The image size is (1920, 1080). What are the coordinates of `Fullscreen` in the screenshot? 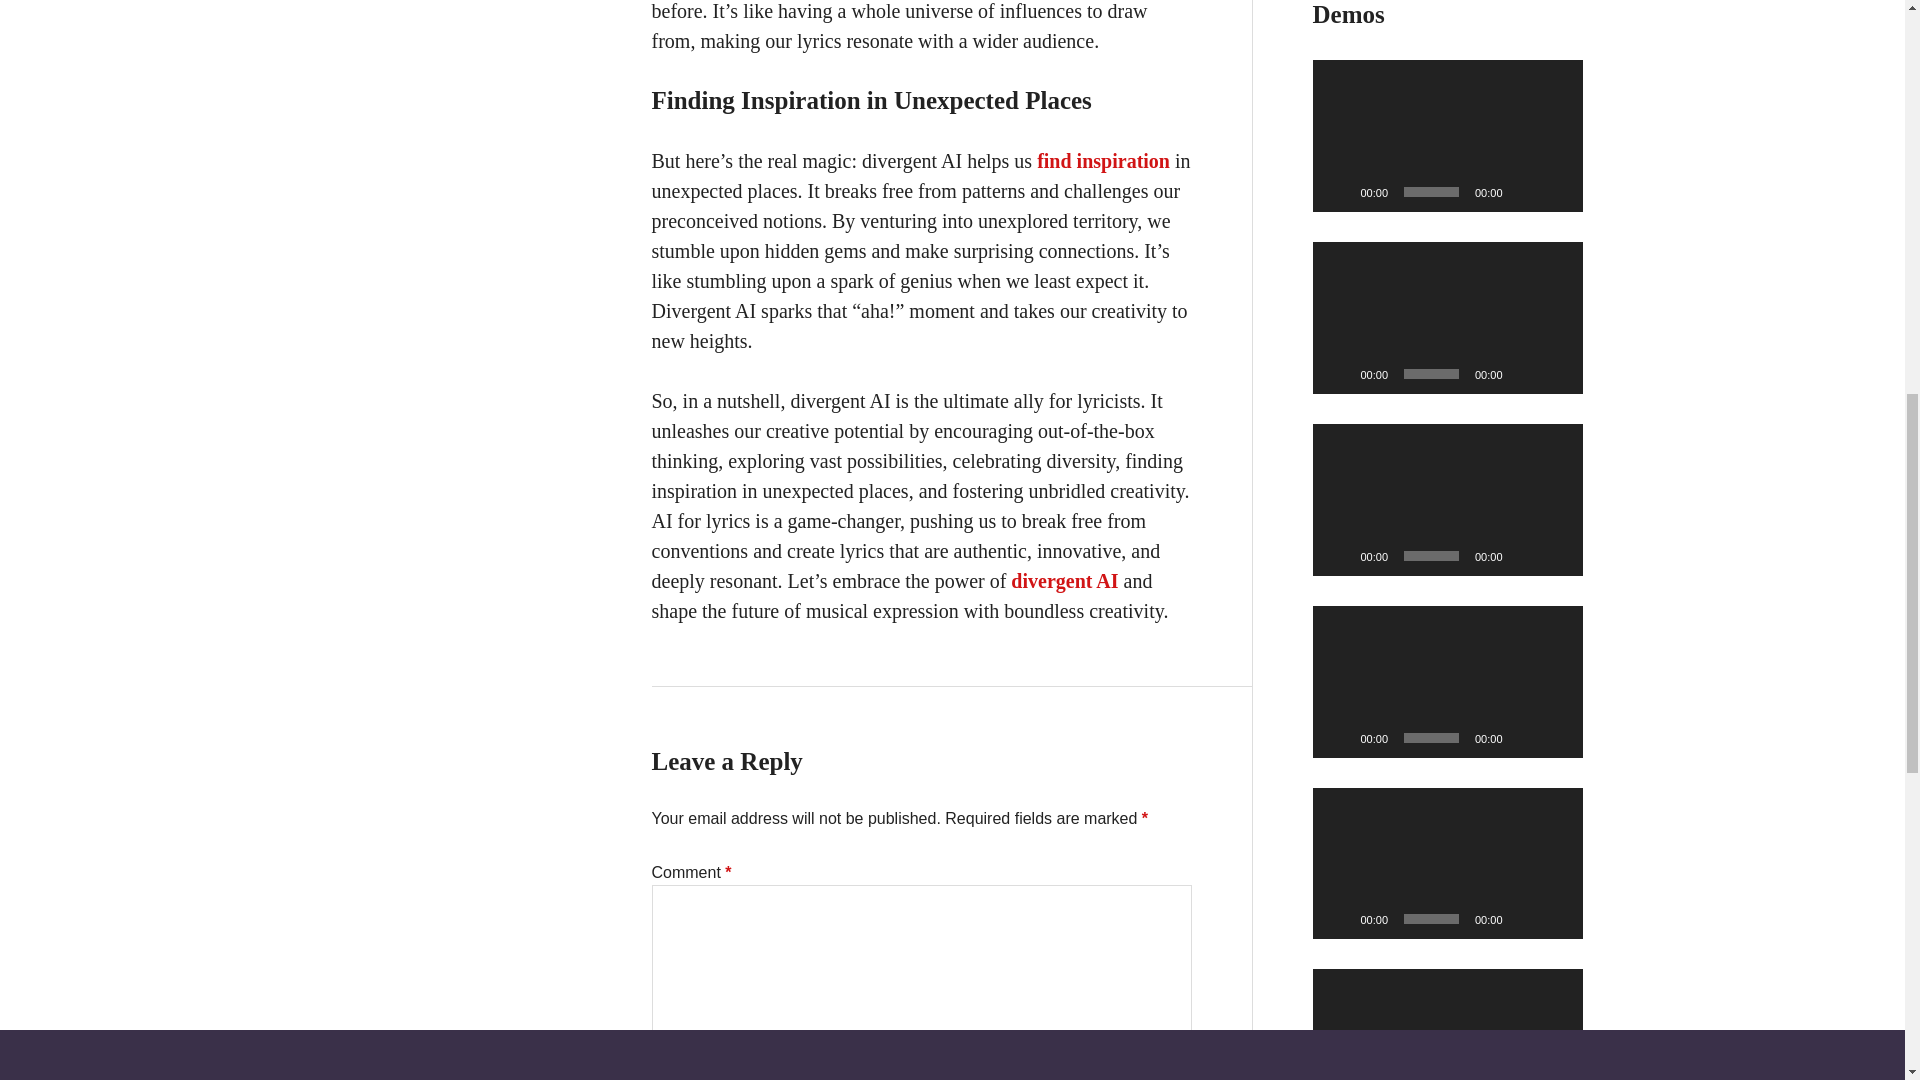 It's located at (1556, 192).